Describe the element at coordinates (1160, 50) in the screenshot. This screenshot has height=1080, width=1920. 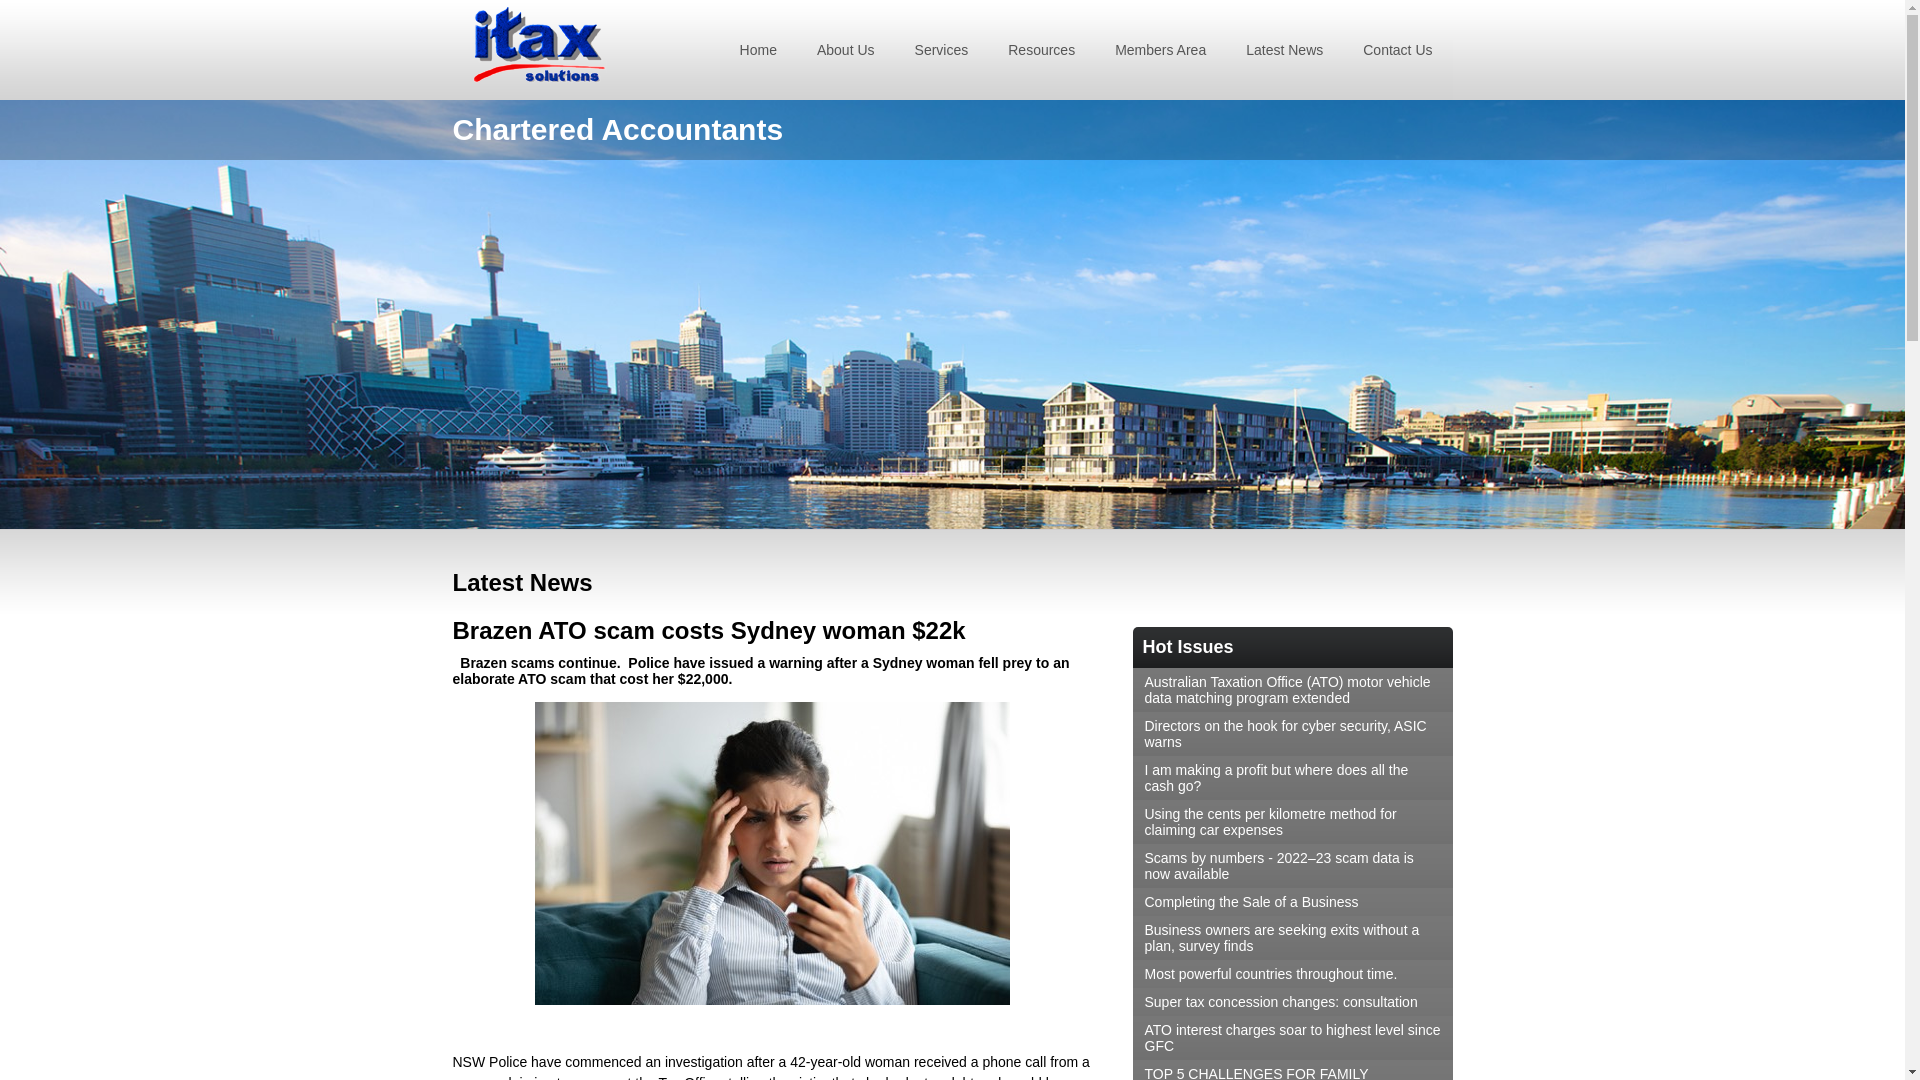
I see `Members Area` at that location.